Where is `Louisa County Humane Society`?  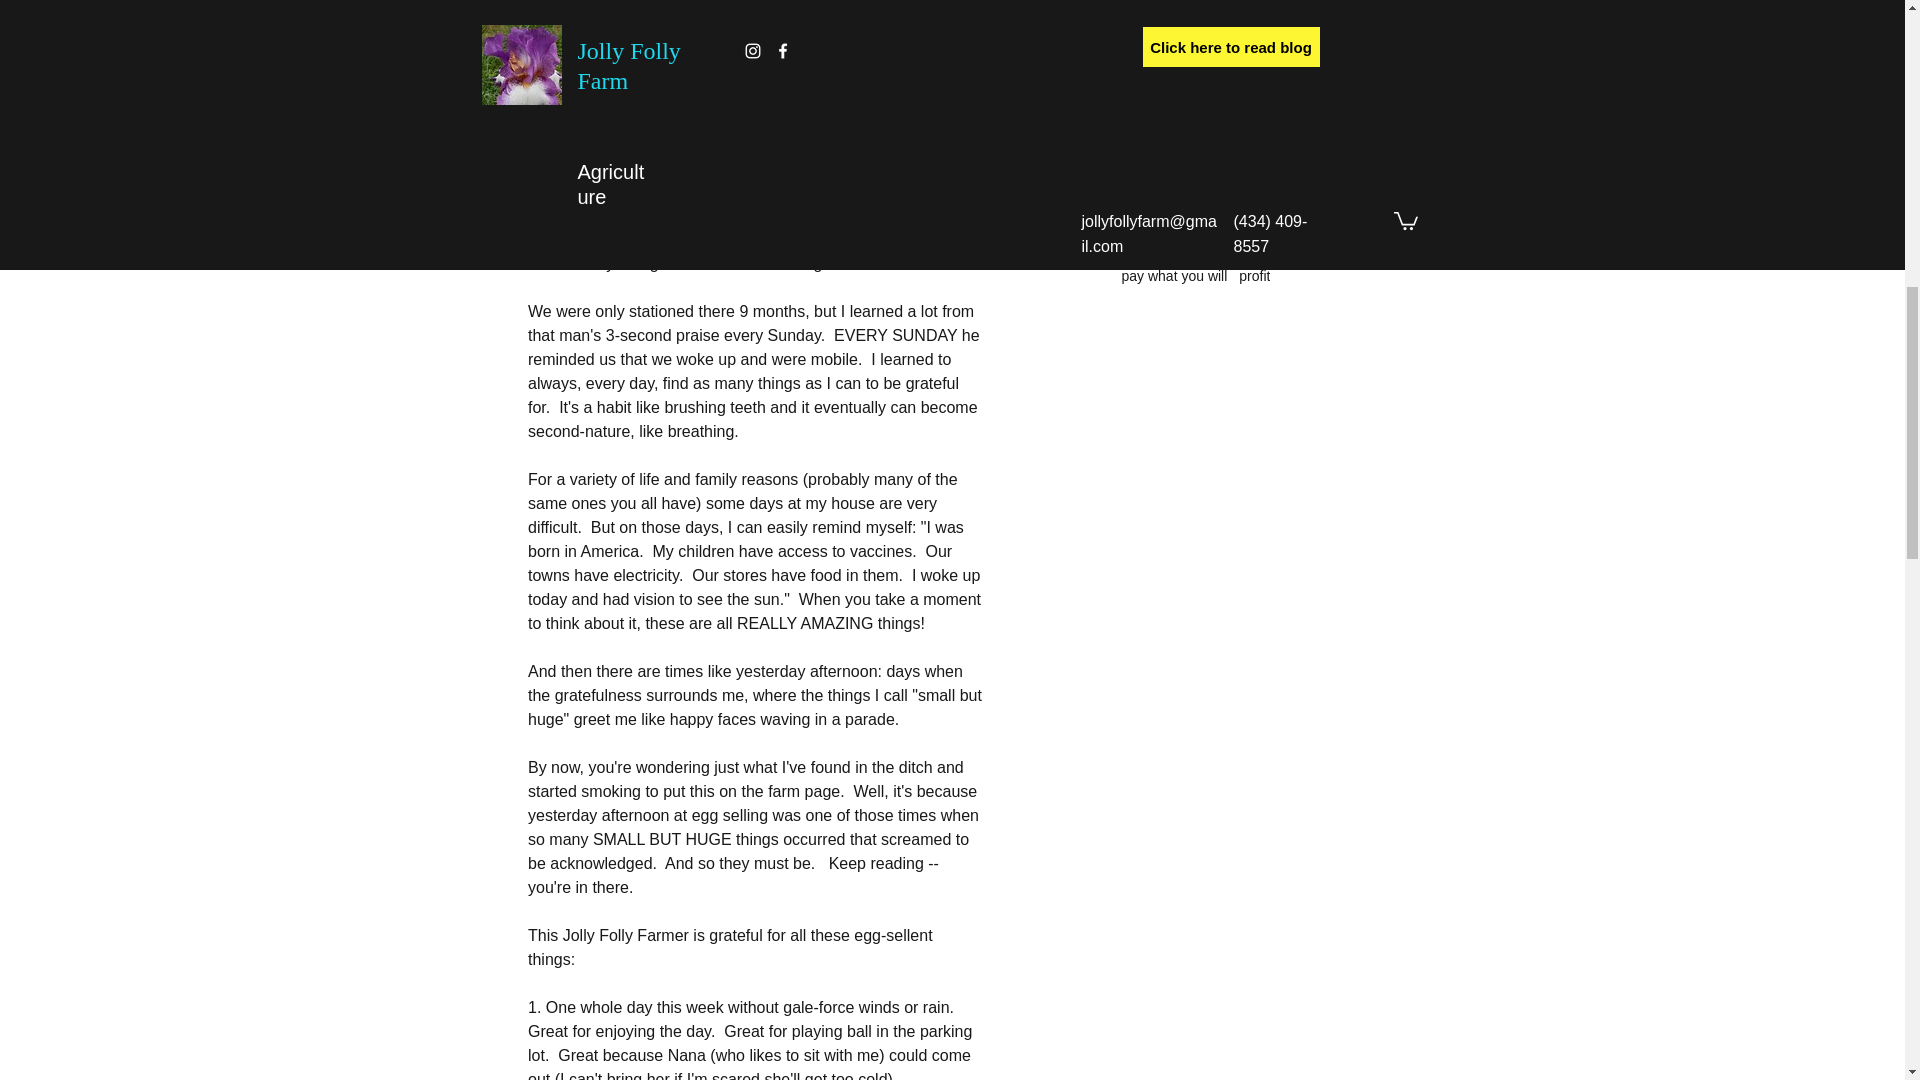
Louisa County Humane Society is located at coordinates (1219, 191).